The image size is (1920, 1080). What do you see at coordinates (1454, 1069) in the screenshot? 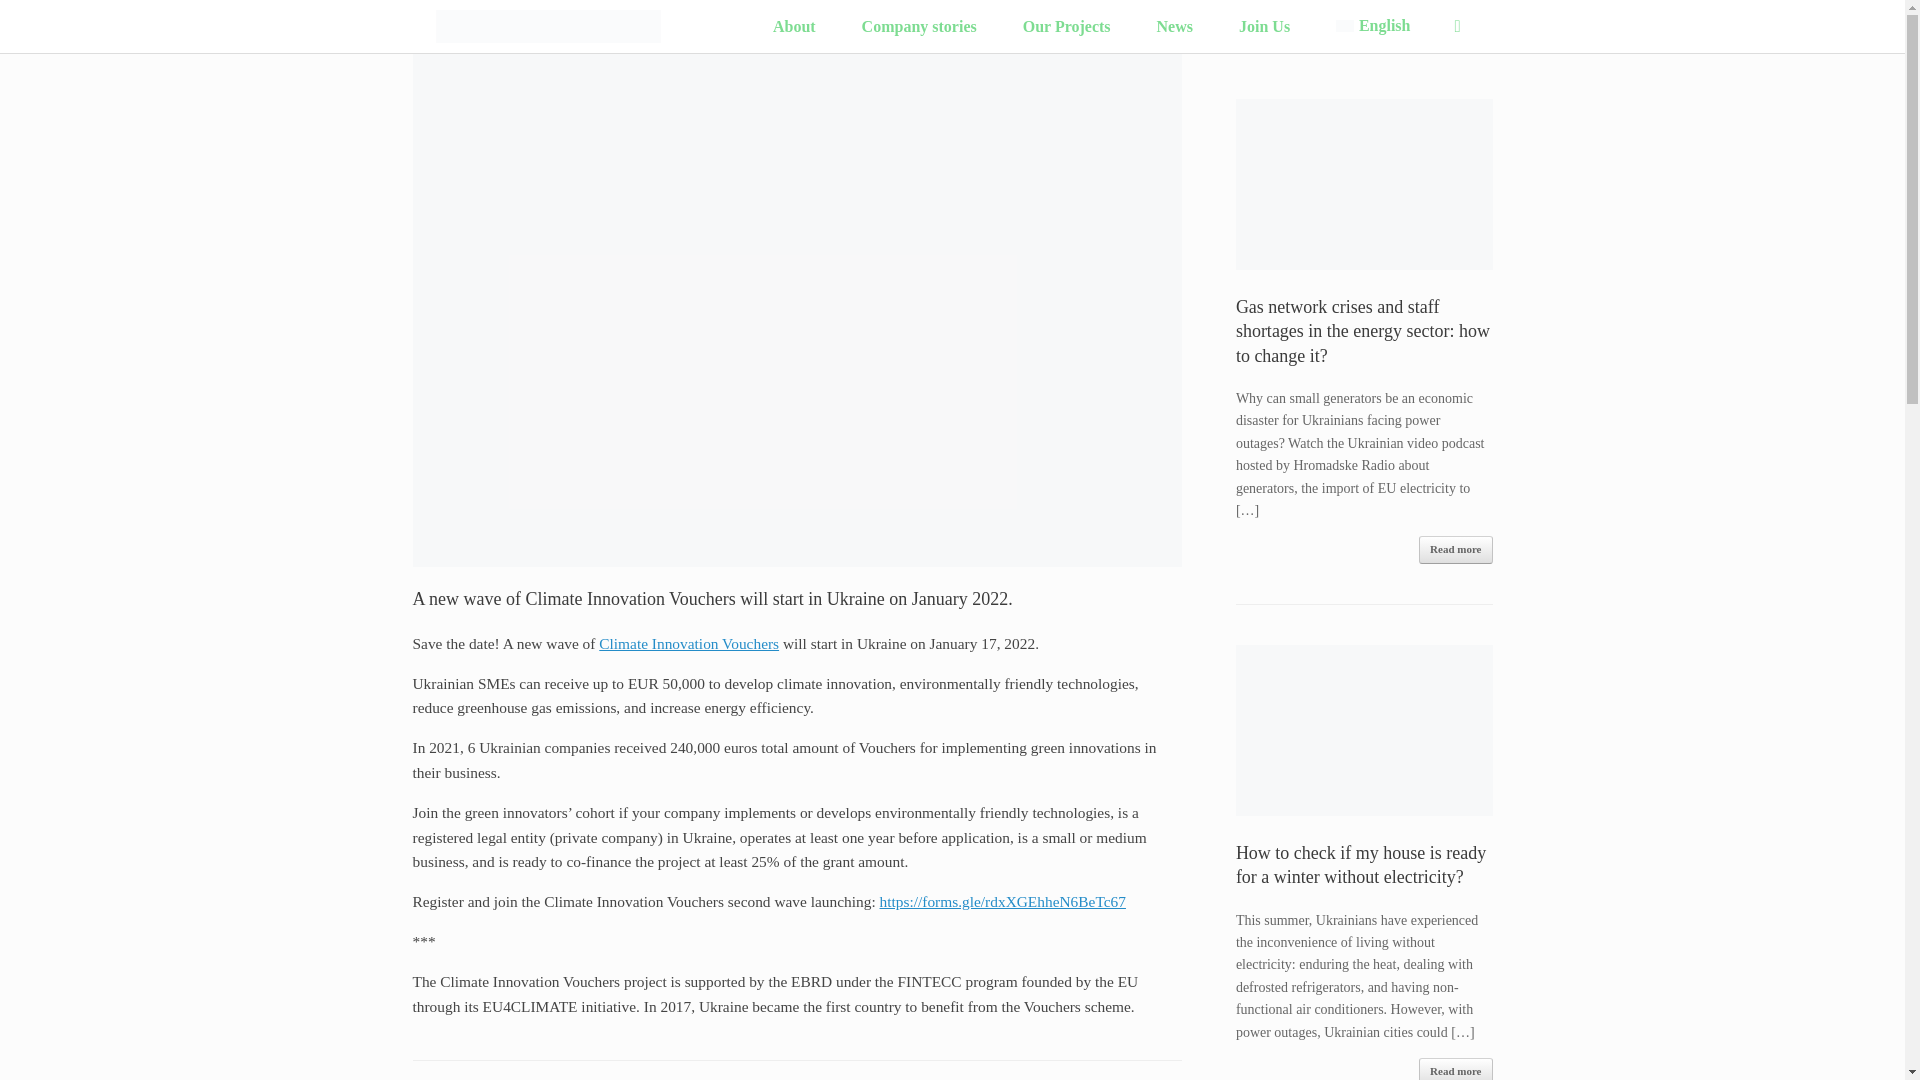
I see `Read more` at bounding box center [1454, 1069].